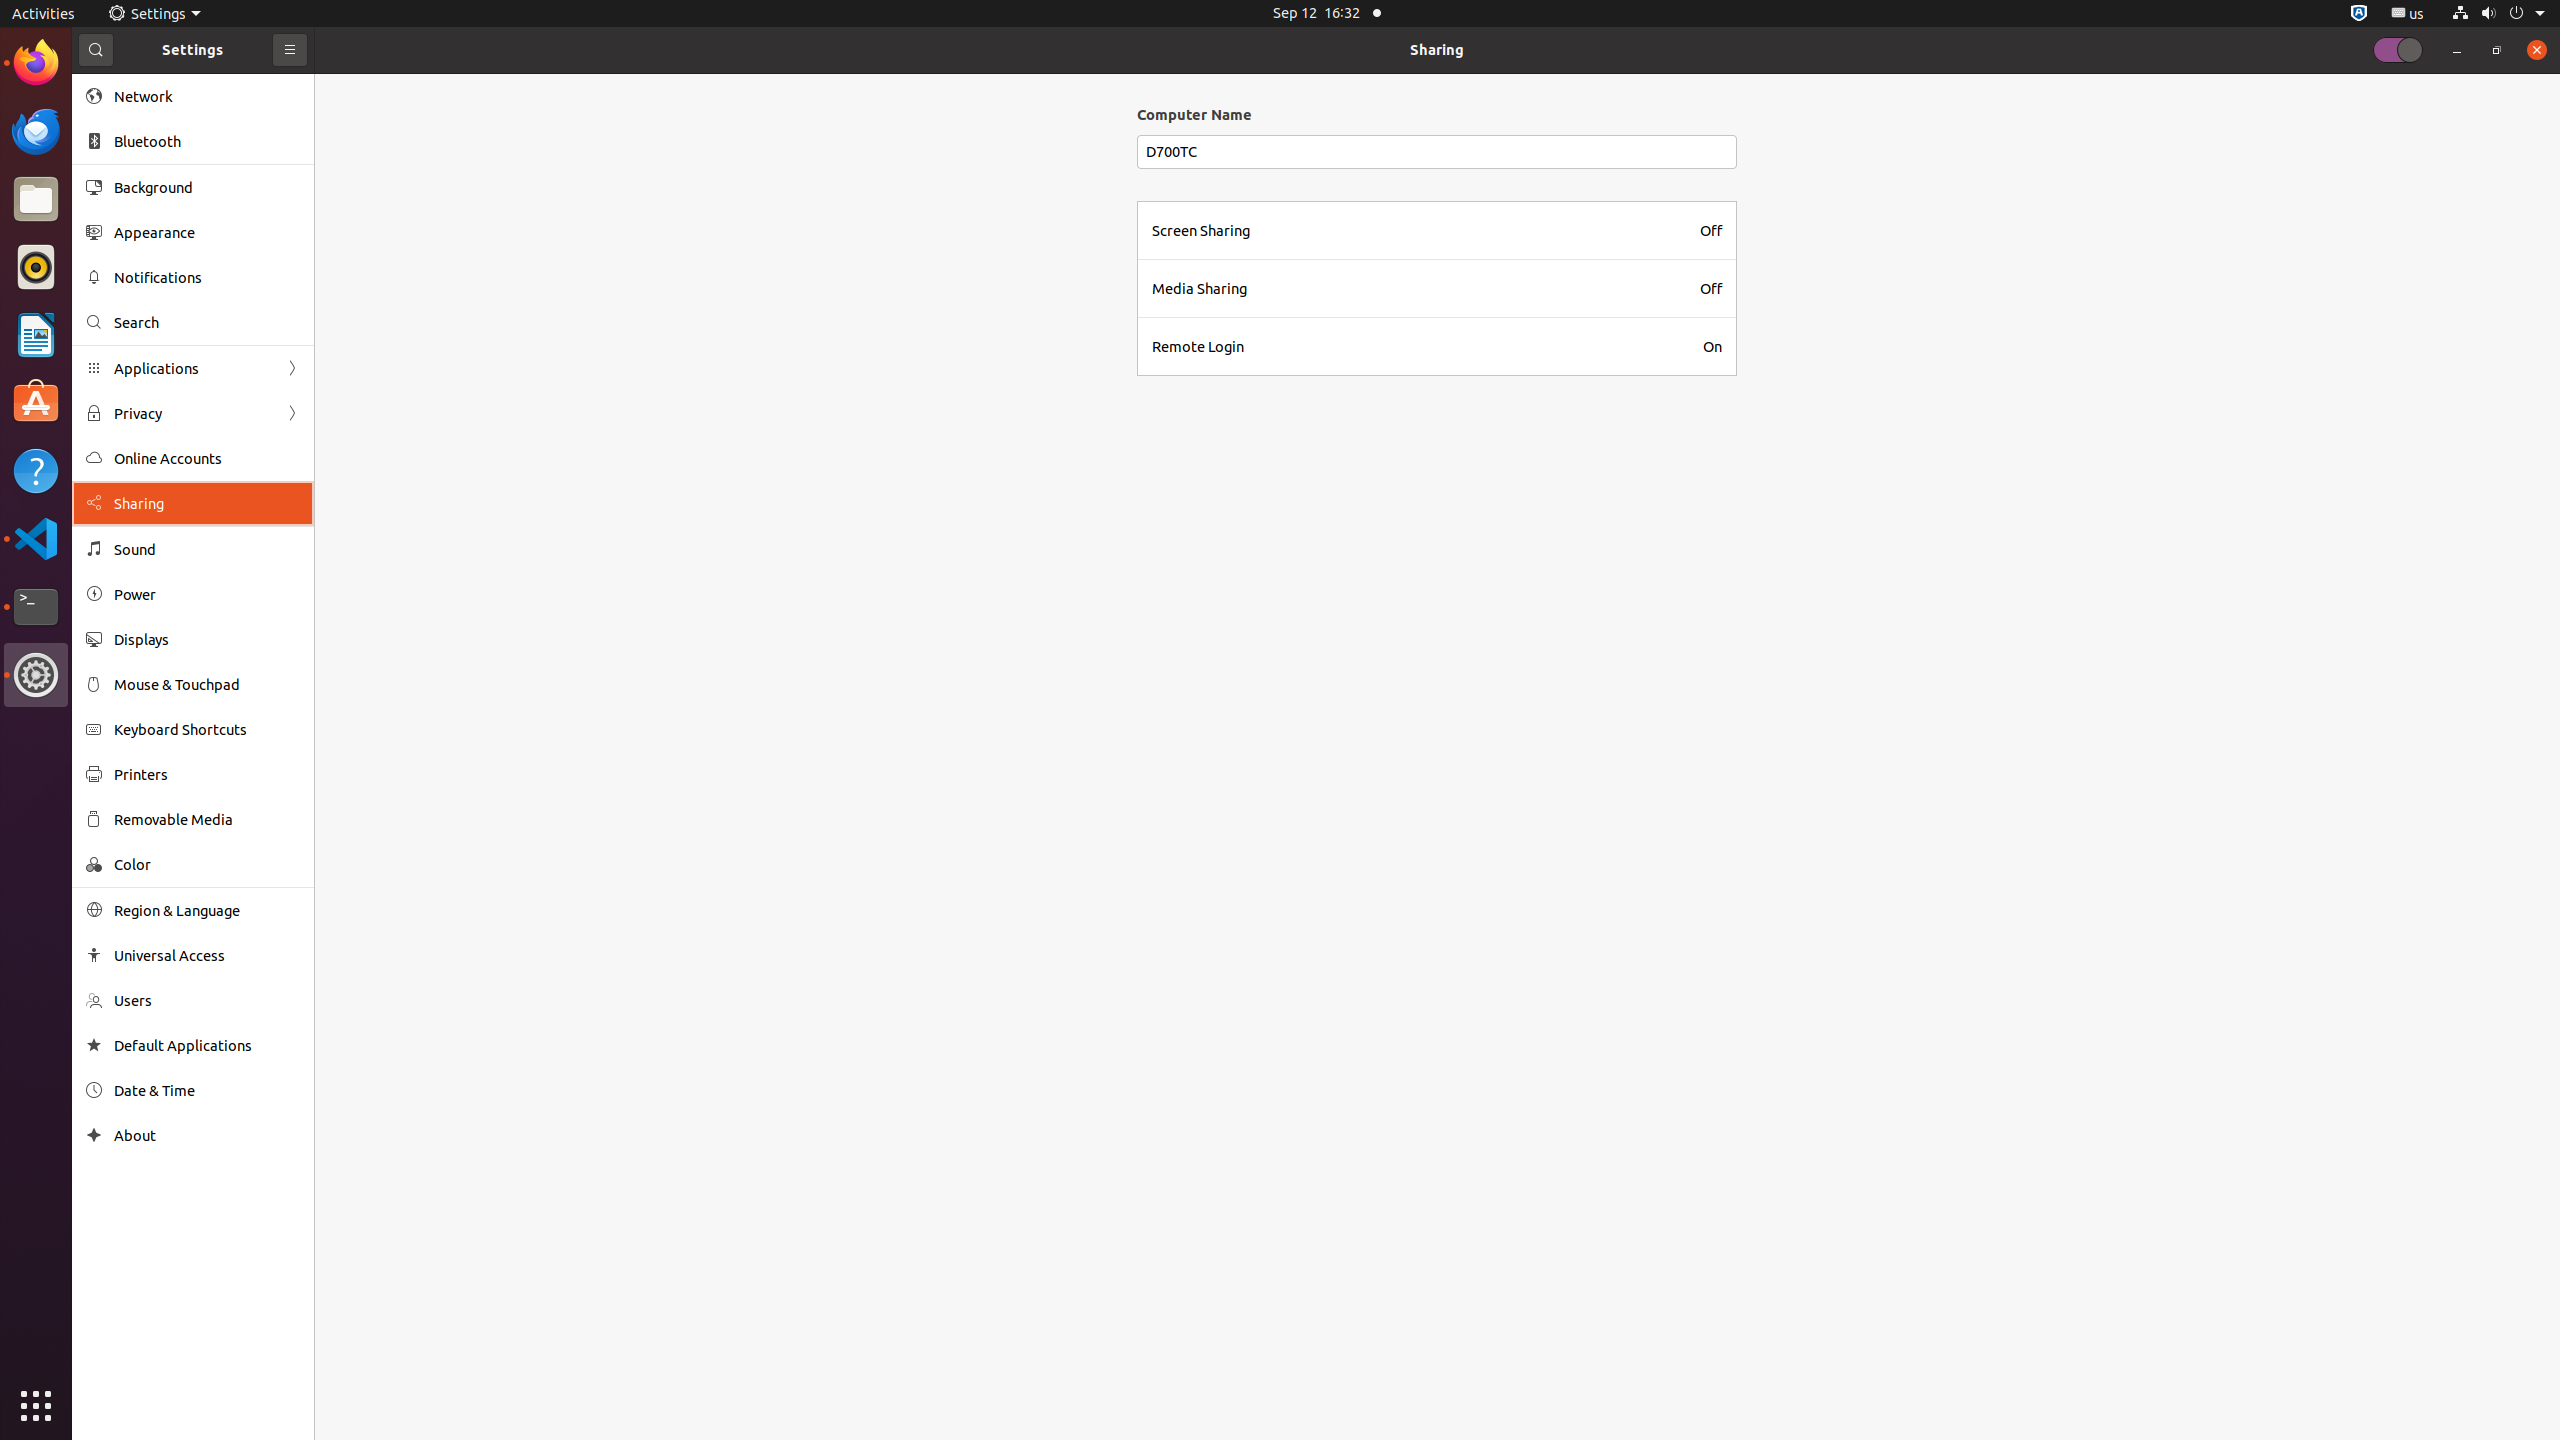 The image size is (2560, 1440). What do you see at coordinates (207, 550) in the screenshot?
I see `Sound` at bounding box center [207, 550].